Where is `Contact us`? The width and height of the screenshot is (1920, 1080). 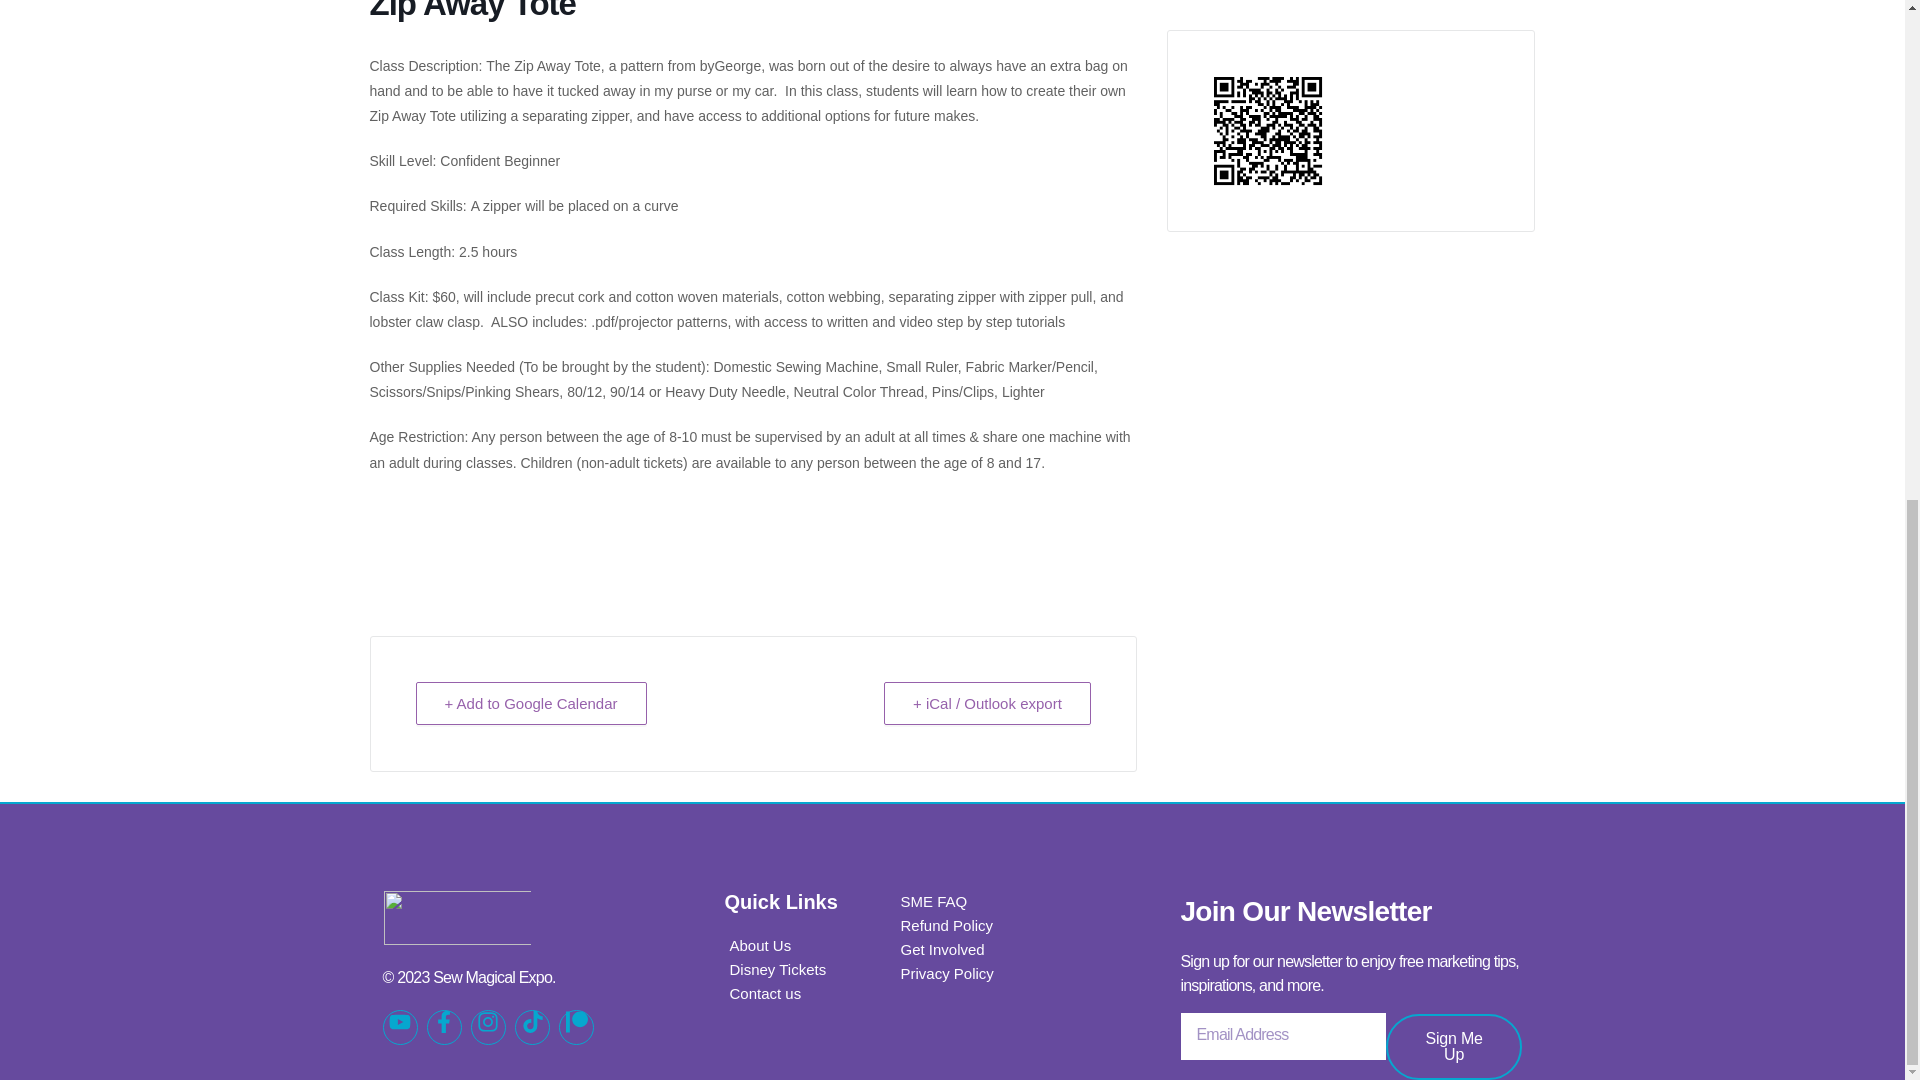 Contact us is located at coordinates (766, 993).